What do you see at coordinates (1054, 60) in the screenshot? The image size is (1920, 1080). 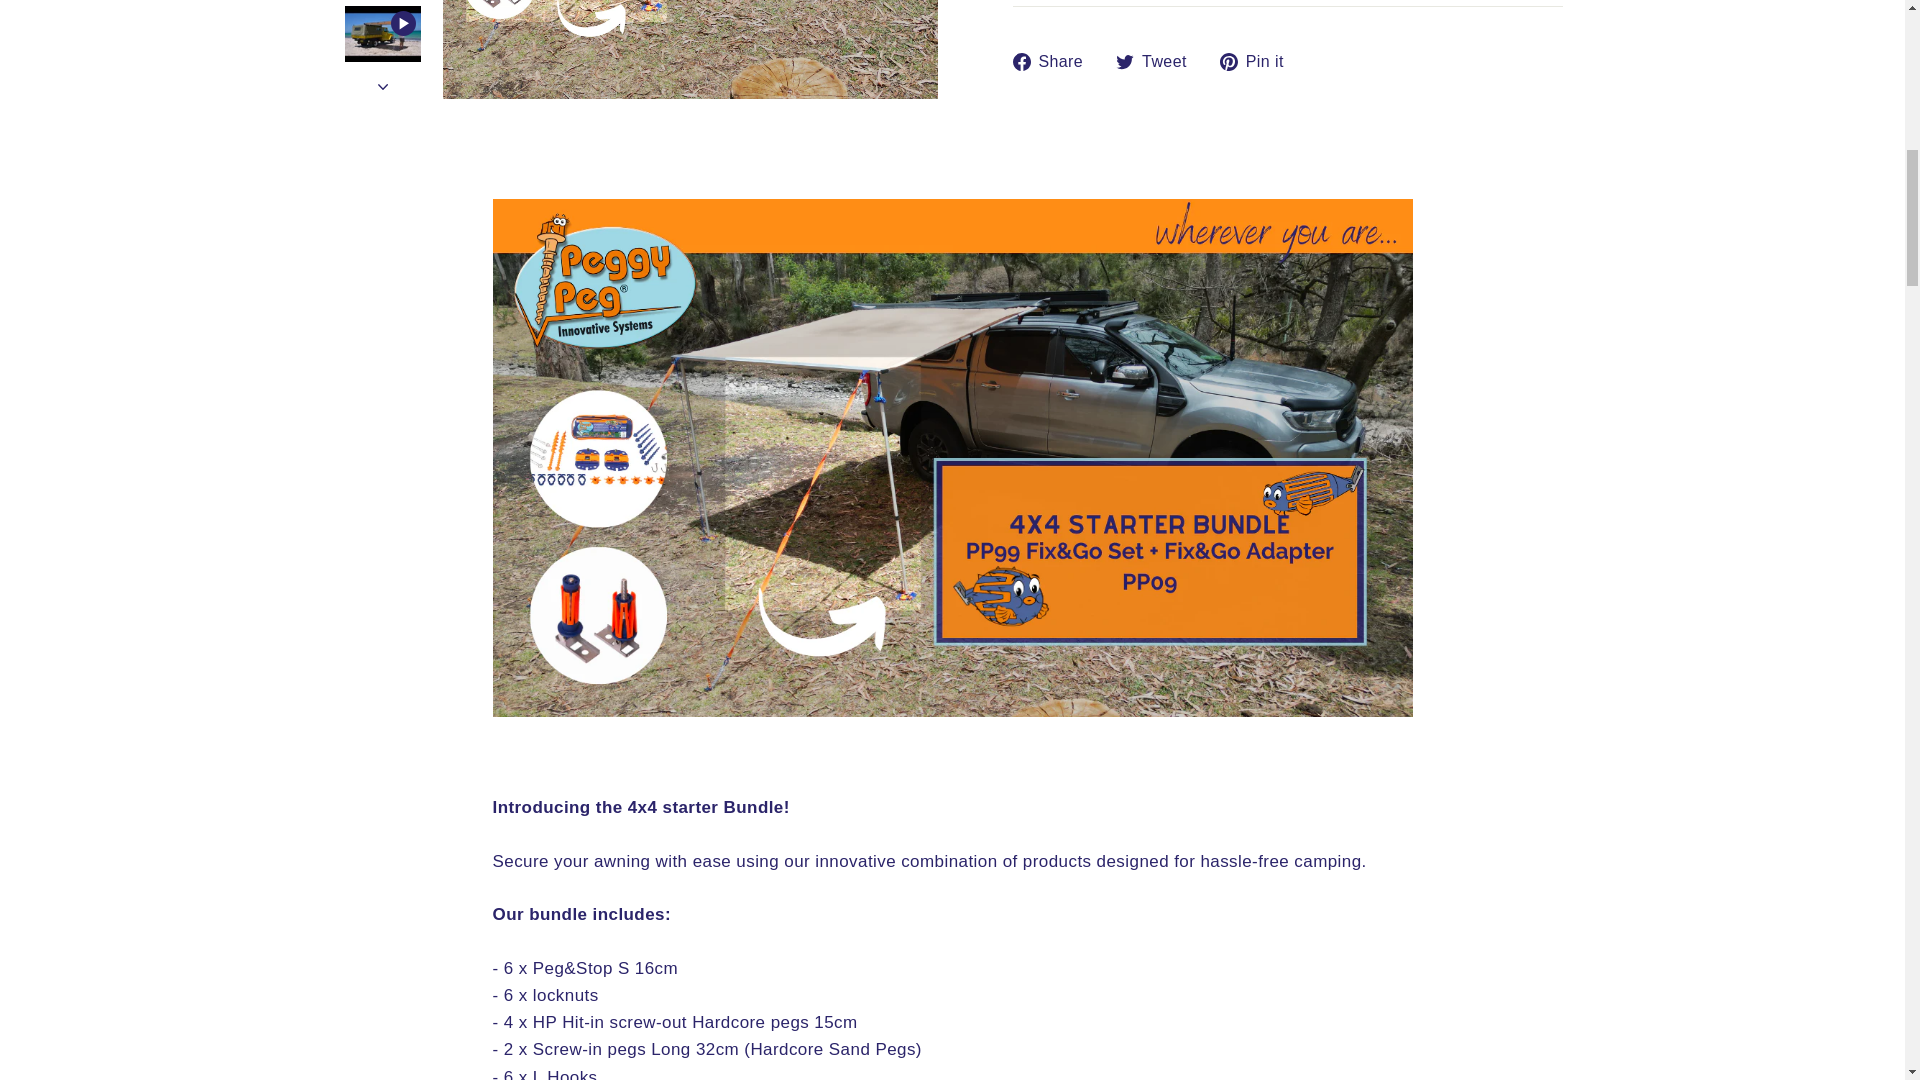 I see `Share on Facebook` at bounding box center [1054, 60].